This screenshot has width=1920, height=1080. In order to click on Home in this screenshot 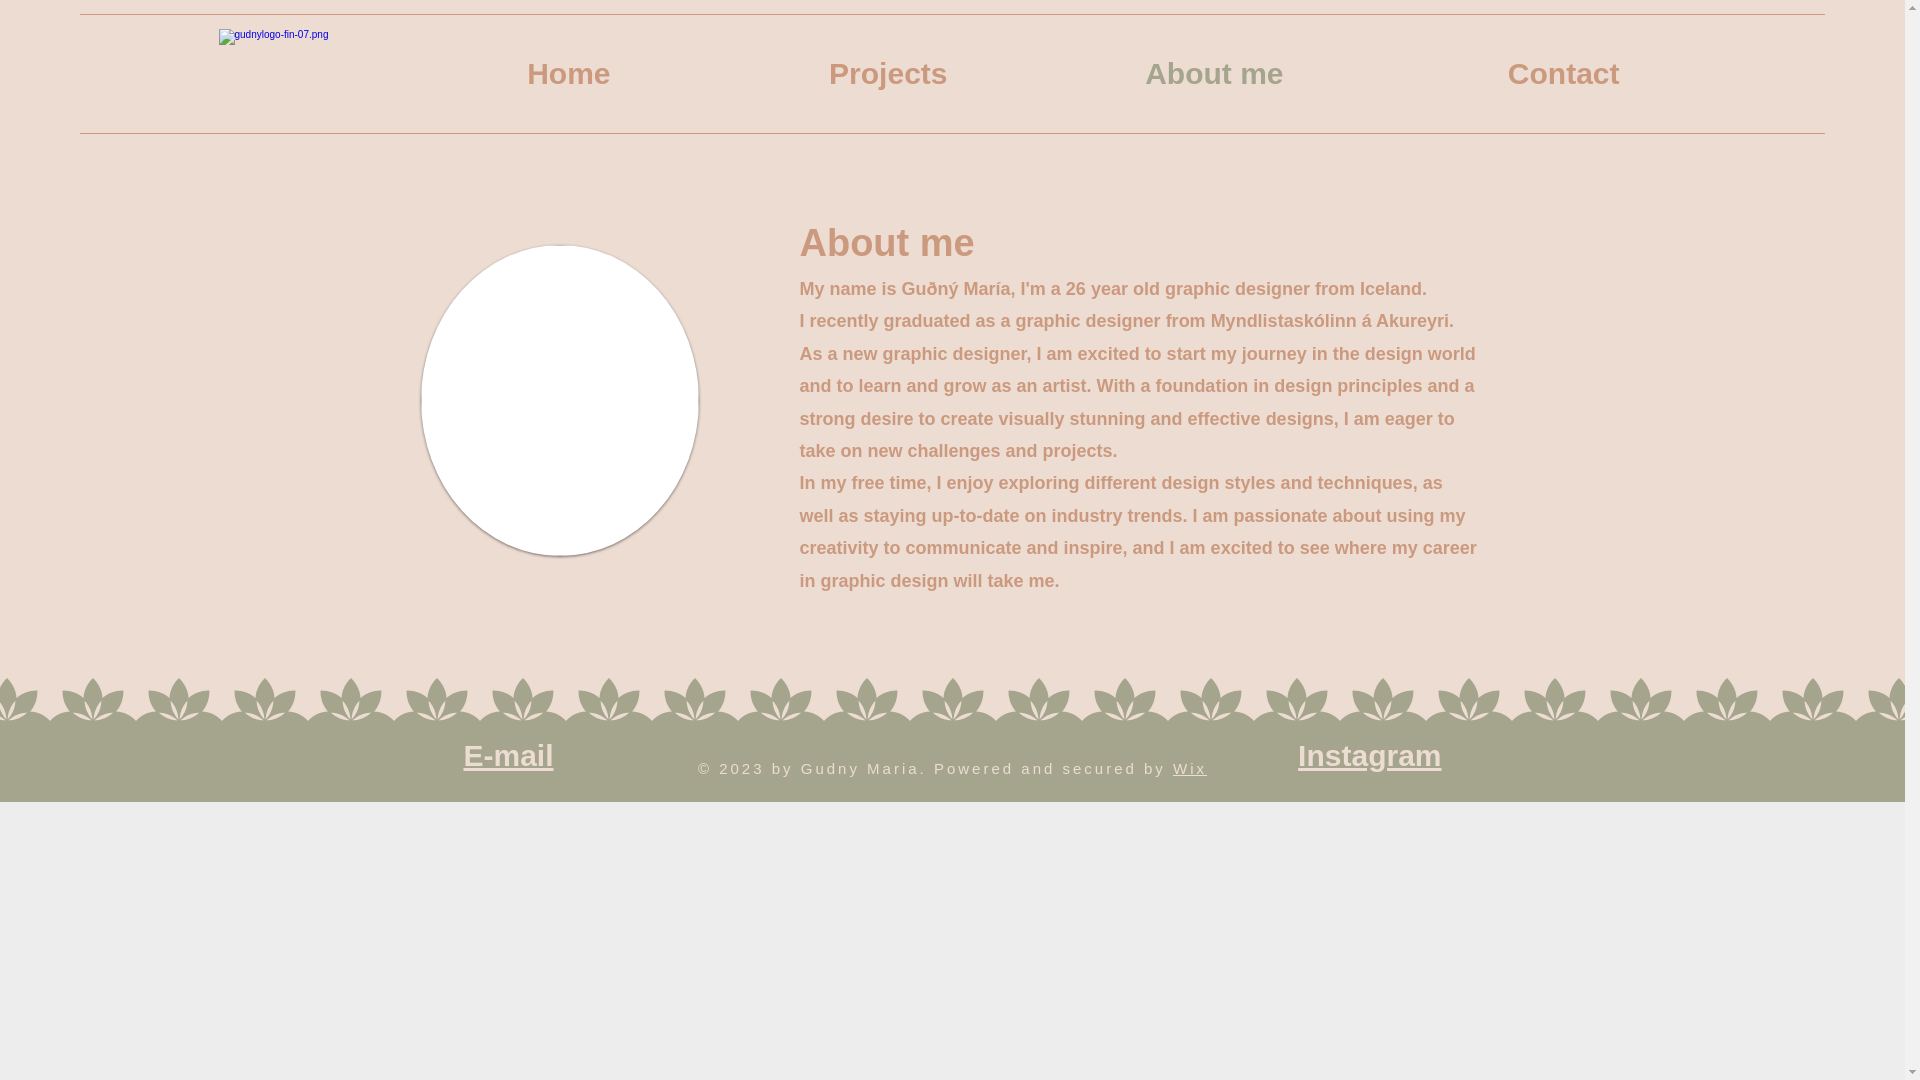, I will do `click(456, 73)`.